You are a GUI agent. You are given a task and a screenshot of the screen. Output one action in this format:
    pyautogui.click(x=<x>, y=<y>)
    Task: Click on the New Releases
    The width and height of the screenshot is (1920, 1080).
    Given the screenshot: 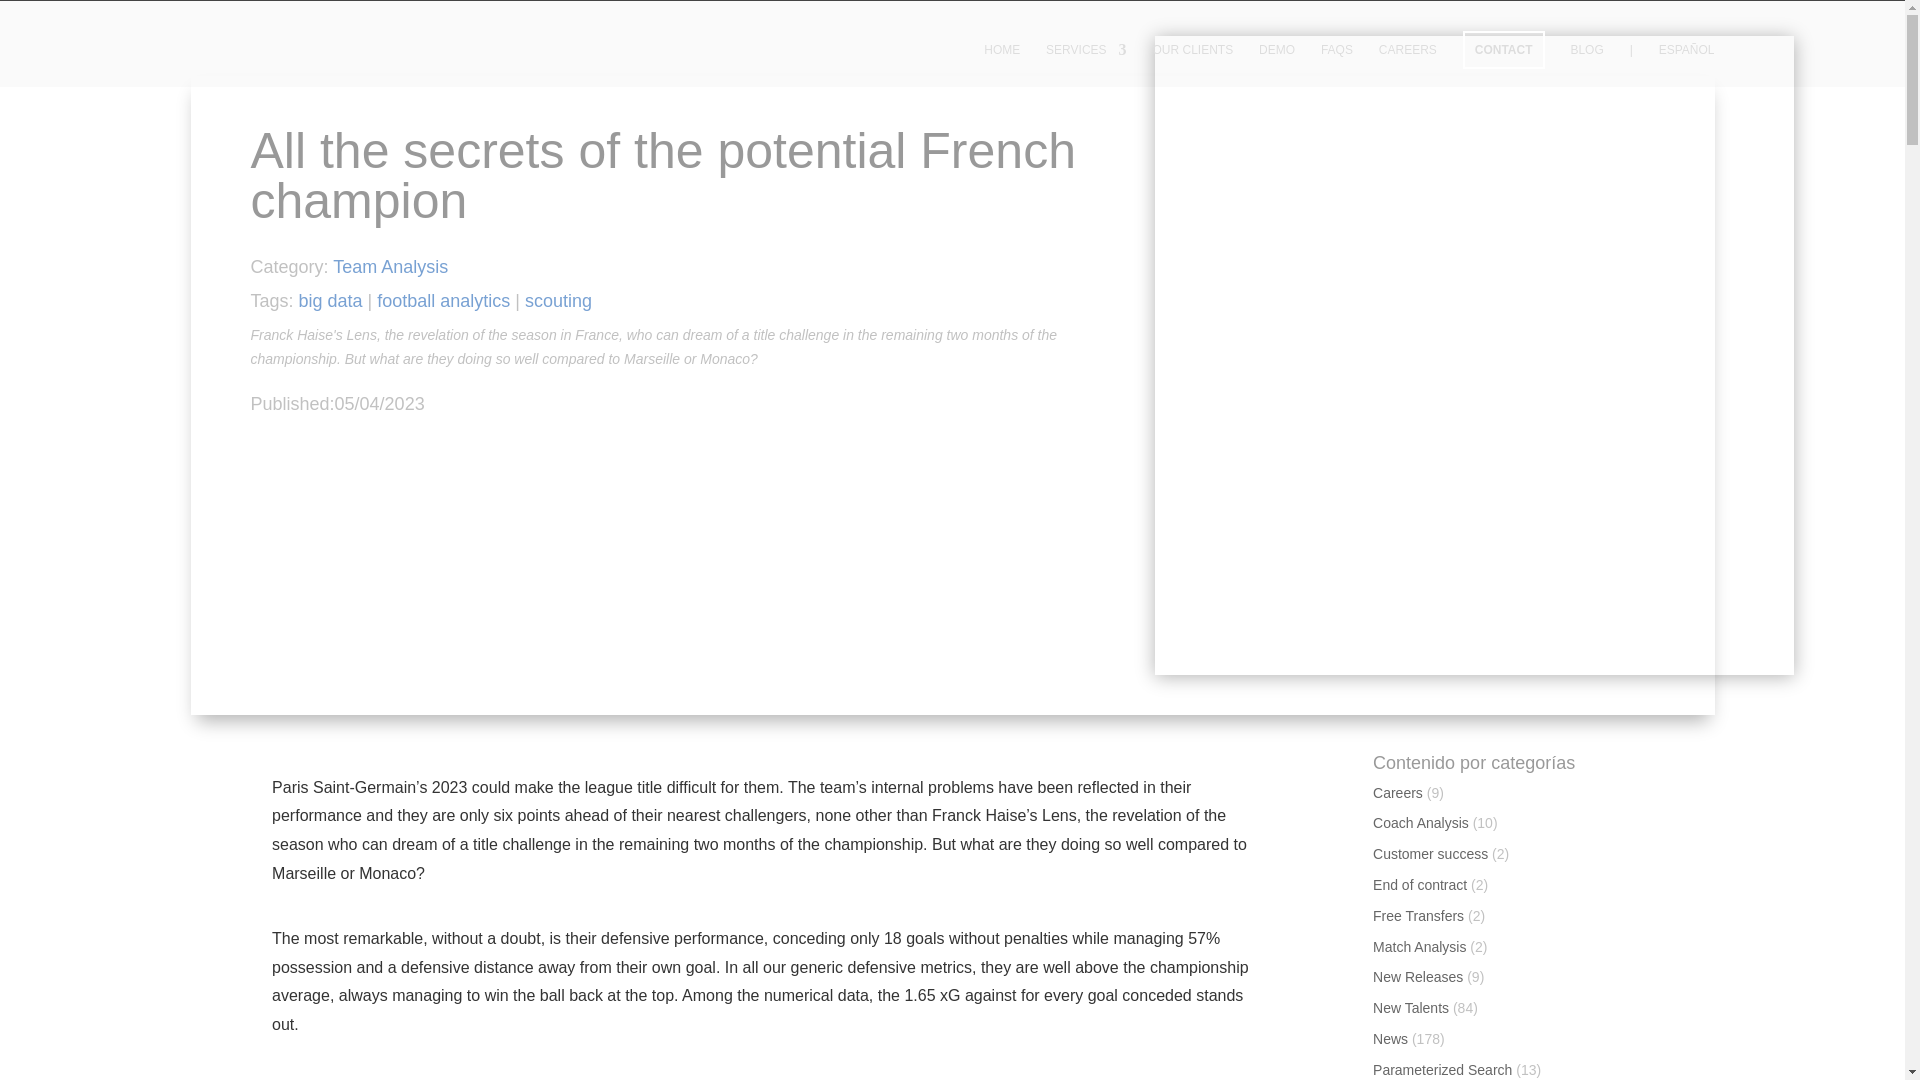 What is the action you would take?
    pyautogui.click(x=1418, y=976)
    